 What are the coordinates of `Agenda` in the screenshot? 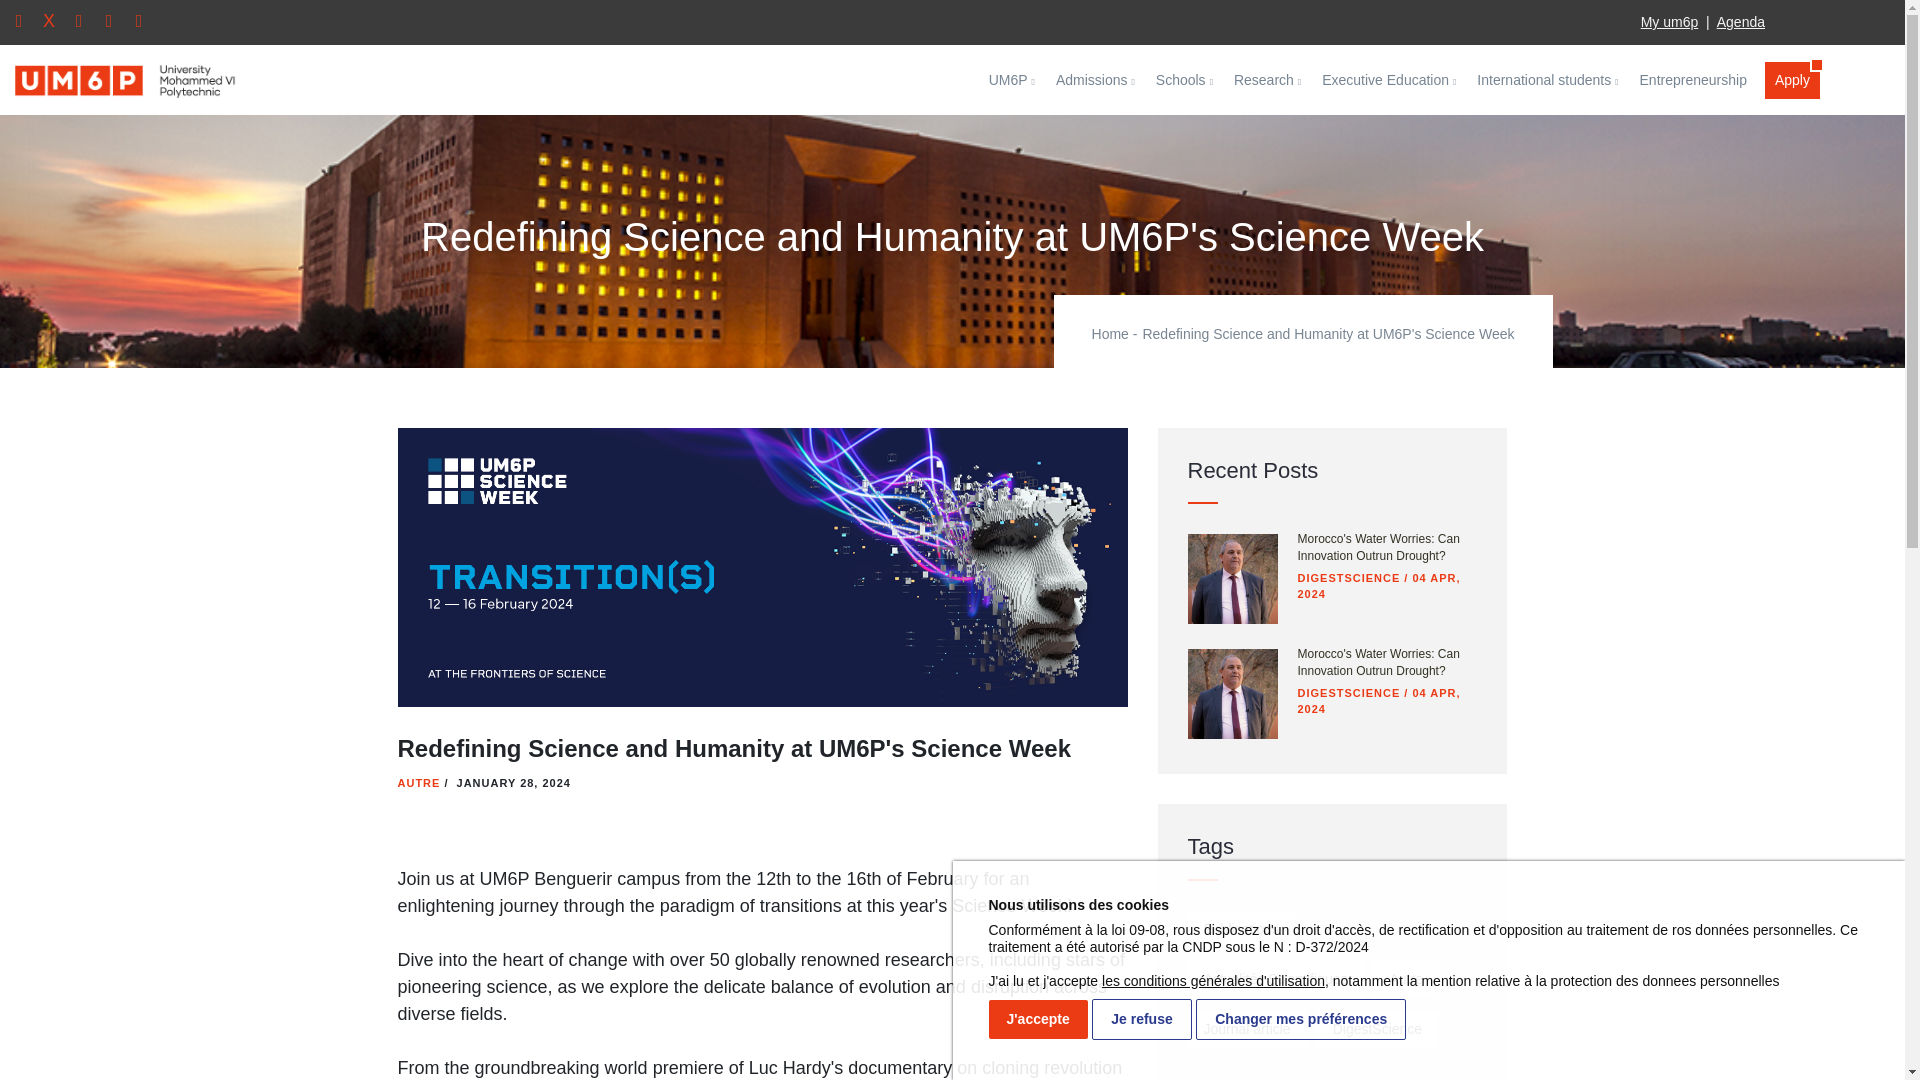 It's located at (1740, 22).